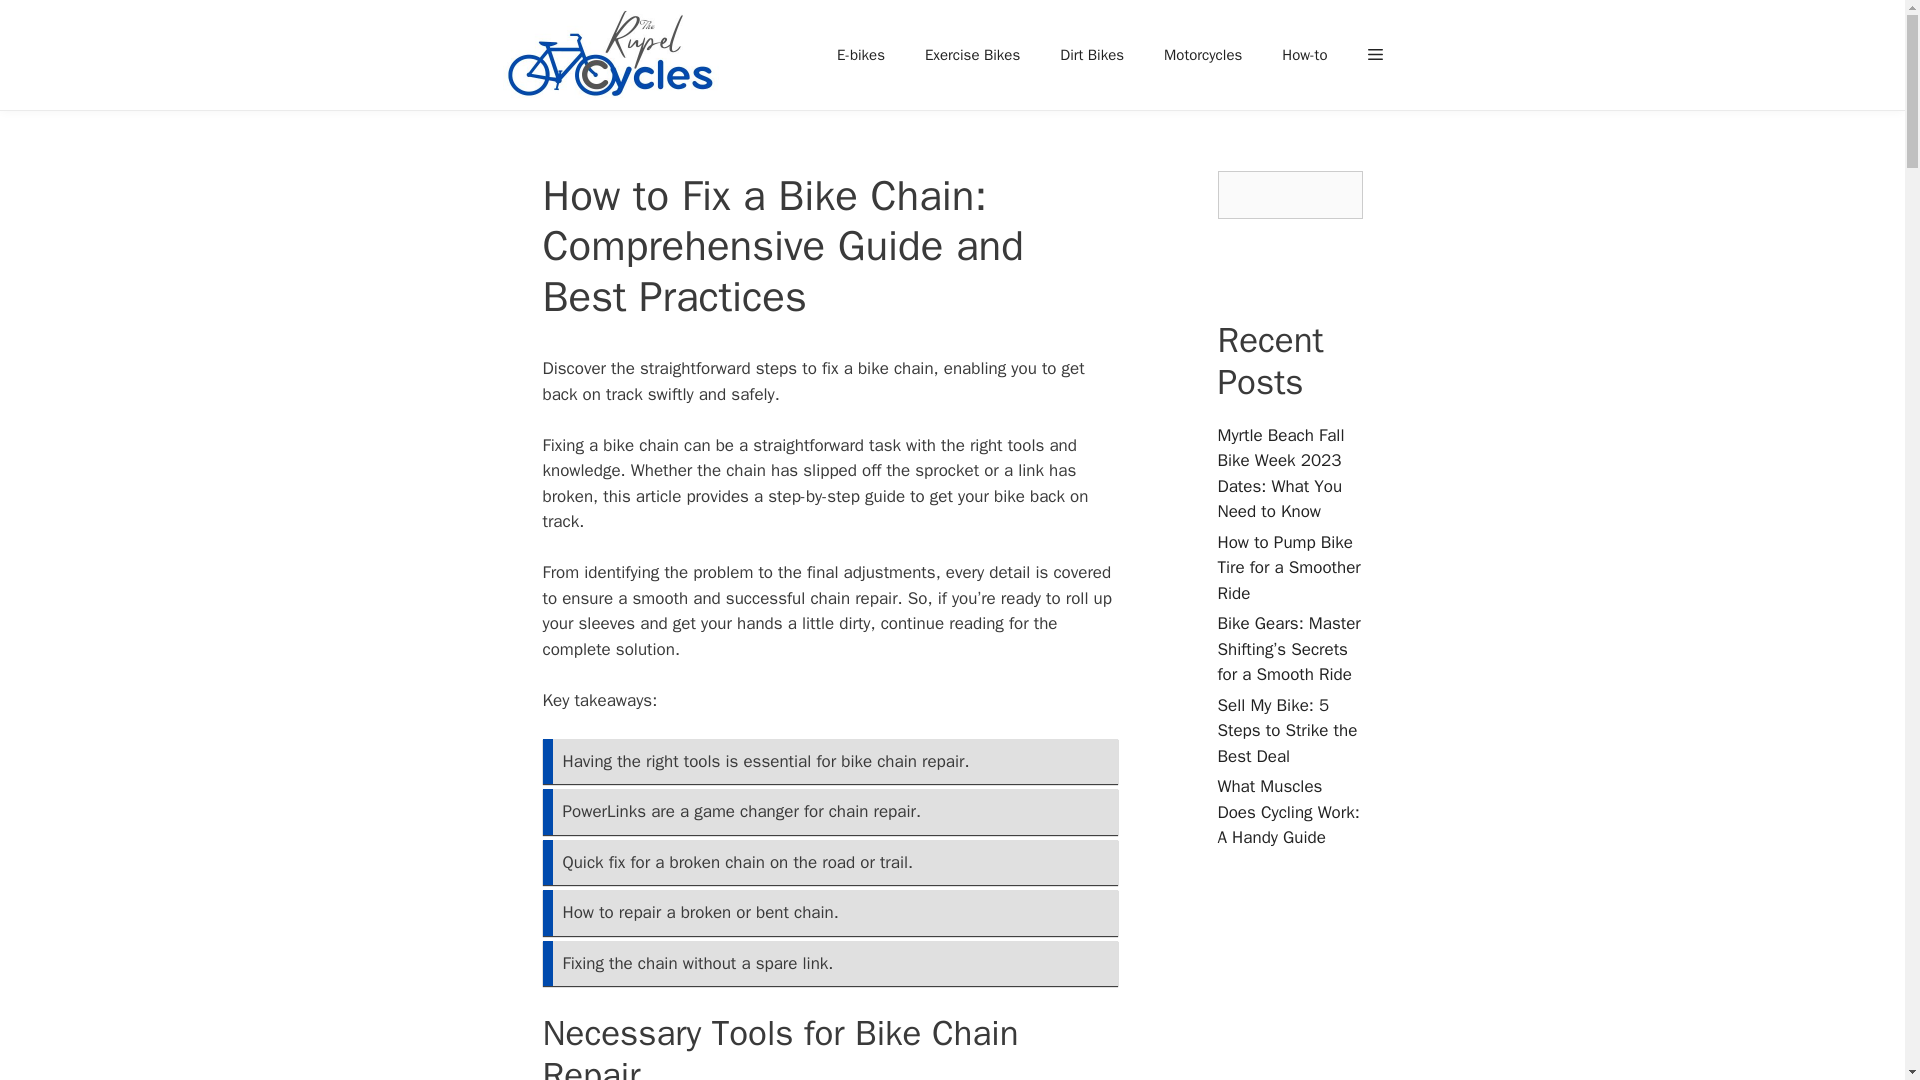 The image size is (1920, 1080). What do you see at coordinates (972, 54) in the screenshot?
I see `Exercise Bikes` at bounding box center [972, 54].